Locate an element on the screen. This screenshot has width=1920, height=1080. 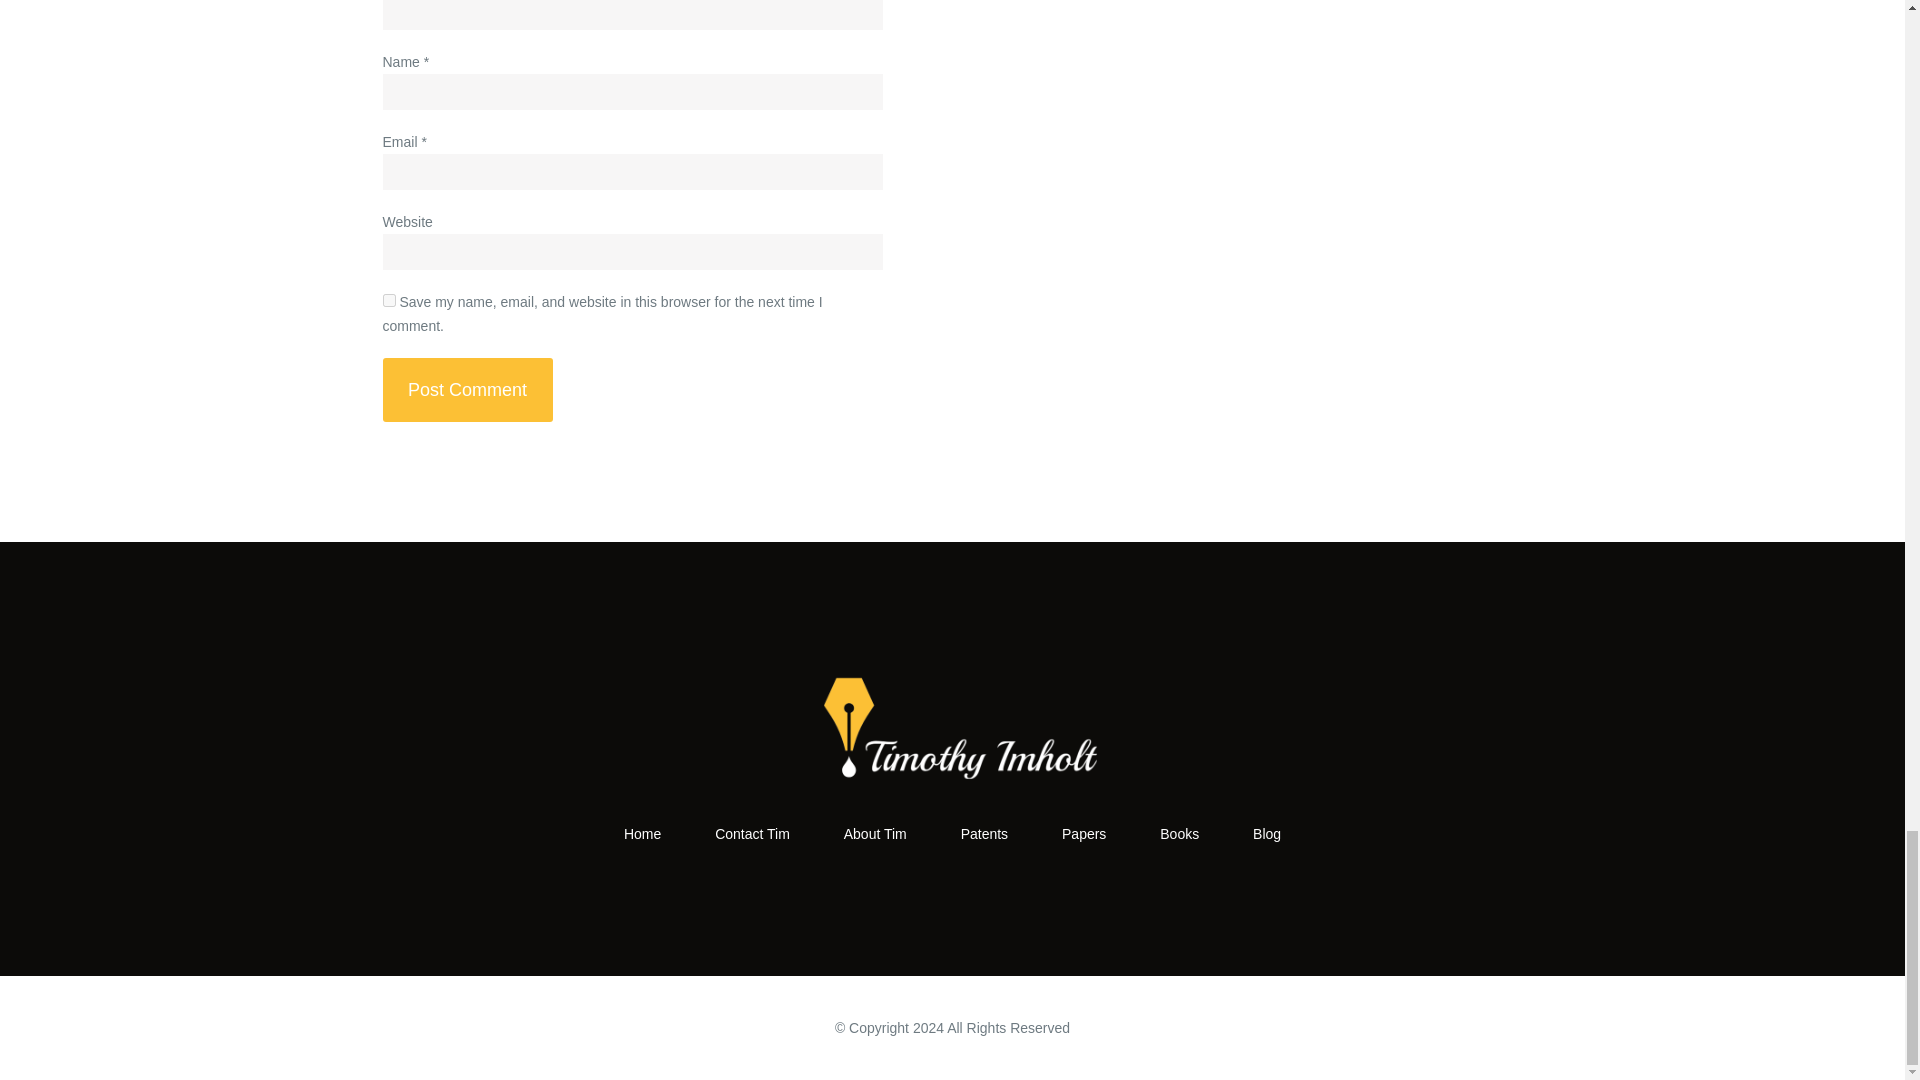
Post Comment is located at coordinates (467, 390).